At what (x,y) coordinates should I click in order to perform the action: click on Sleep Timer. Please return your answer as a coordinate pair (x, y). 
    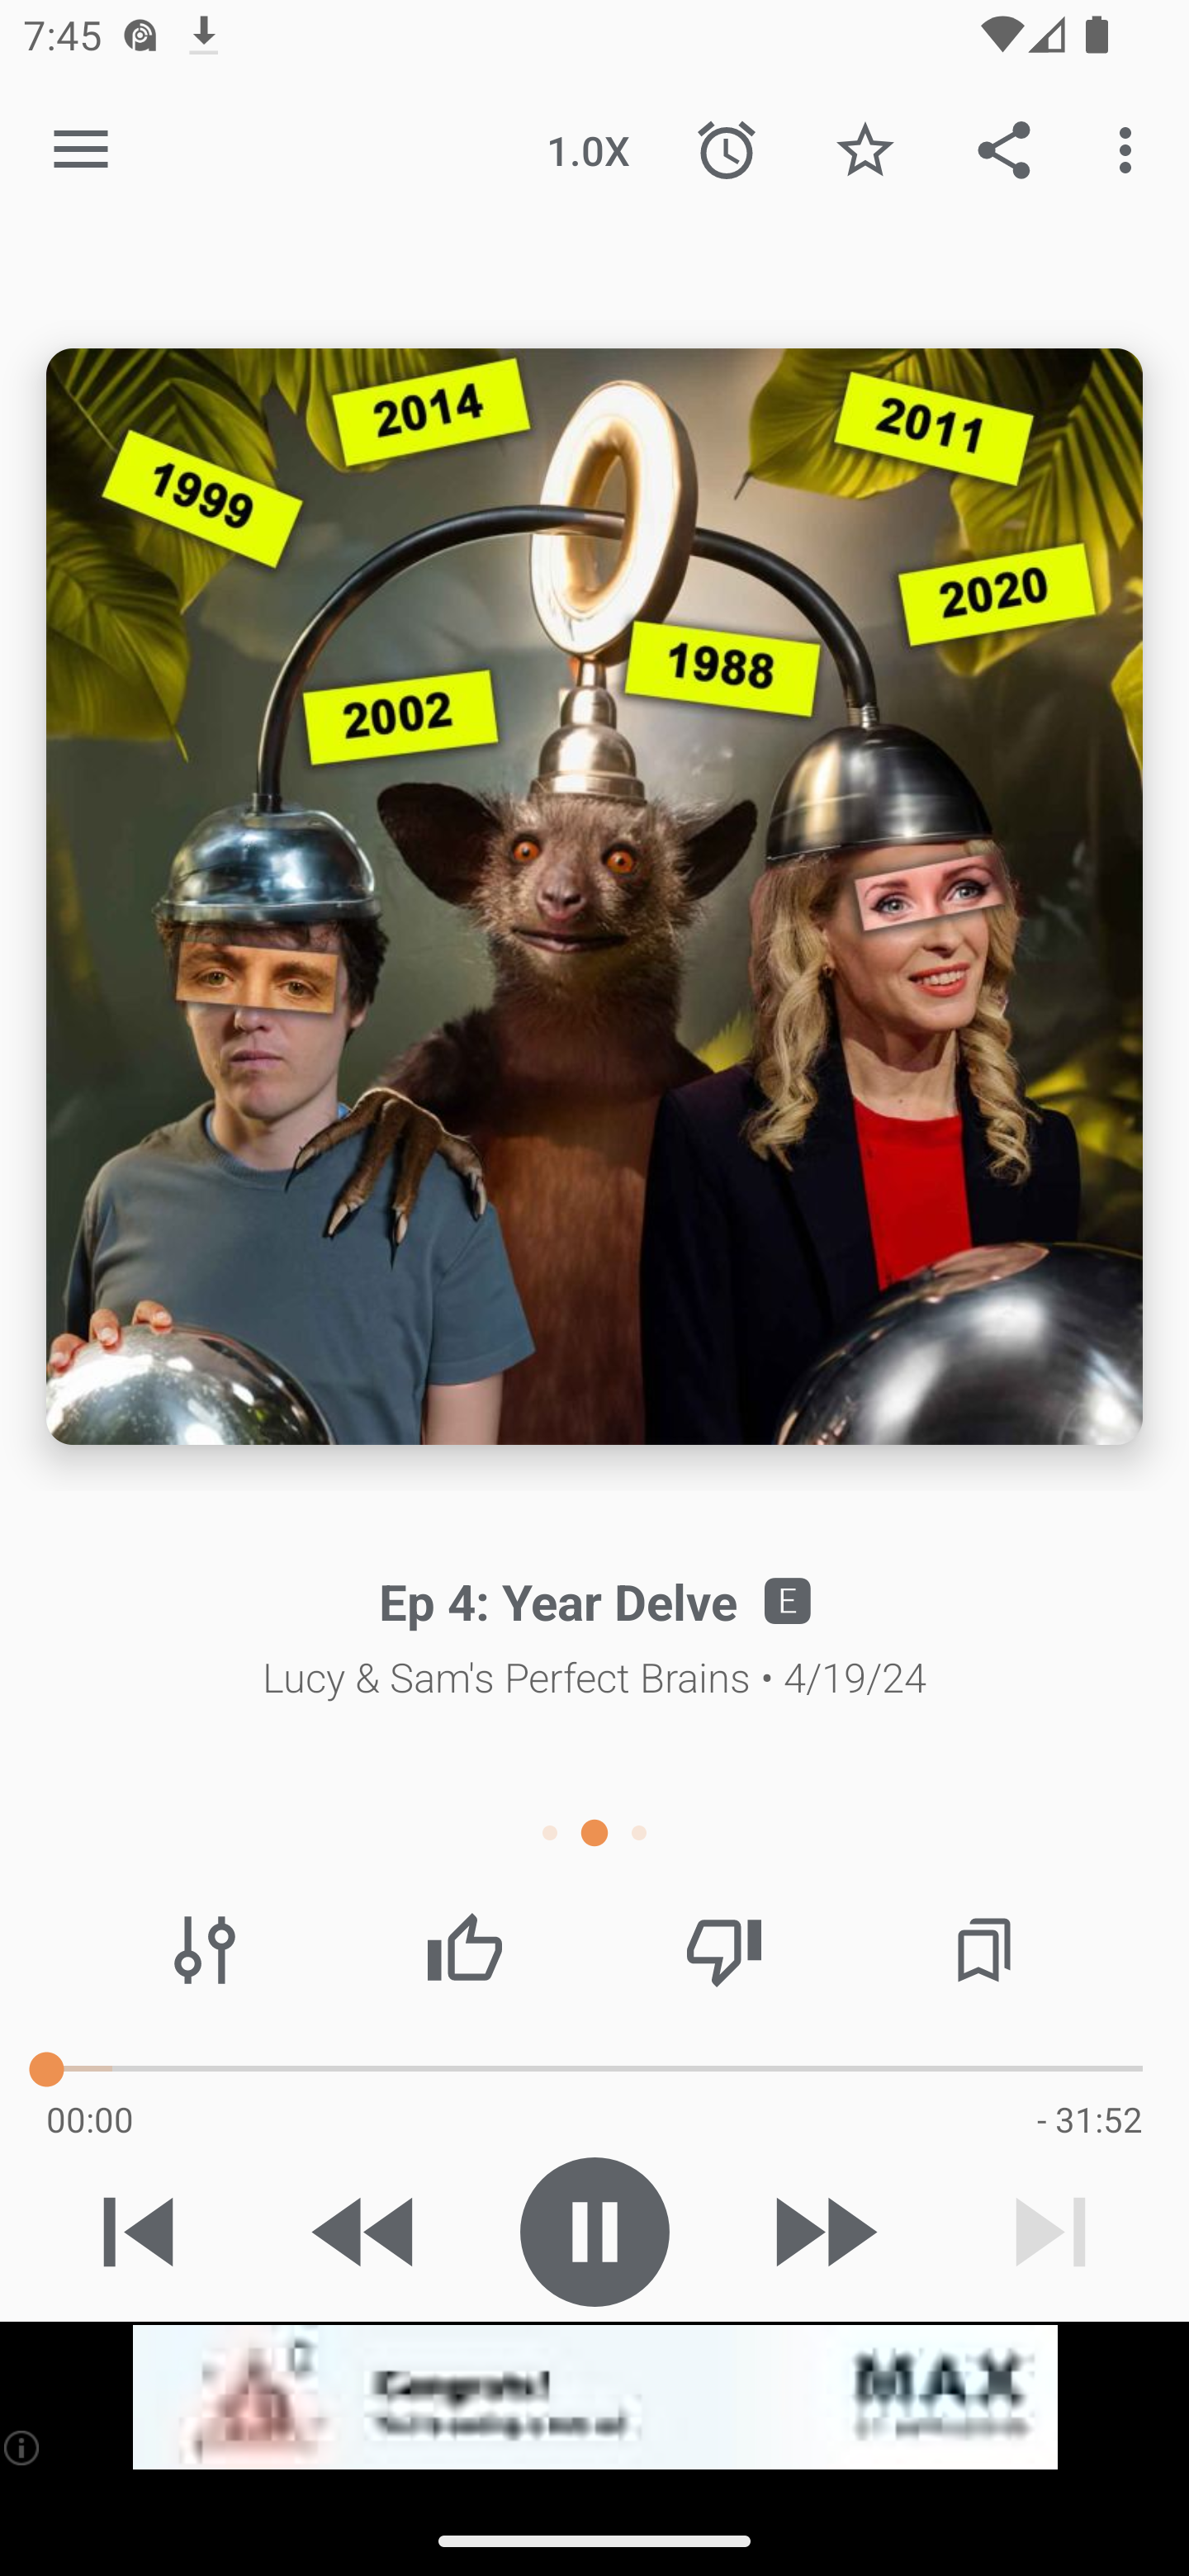
    Looking at the image, I should click on (727, 149).